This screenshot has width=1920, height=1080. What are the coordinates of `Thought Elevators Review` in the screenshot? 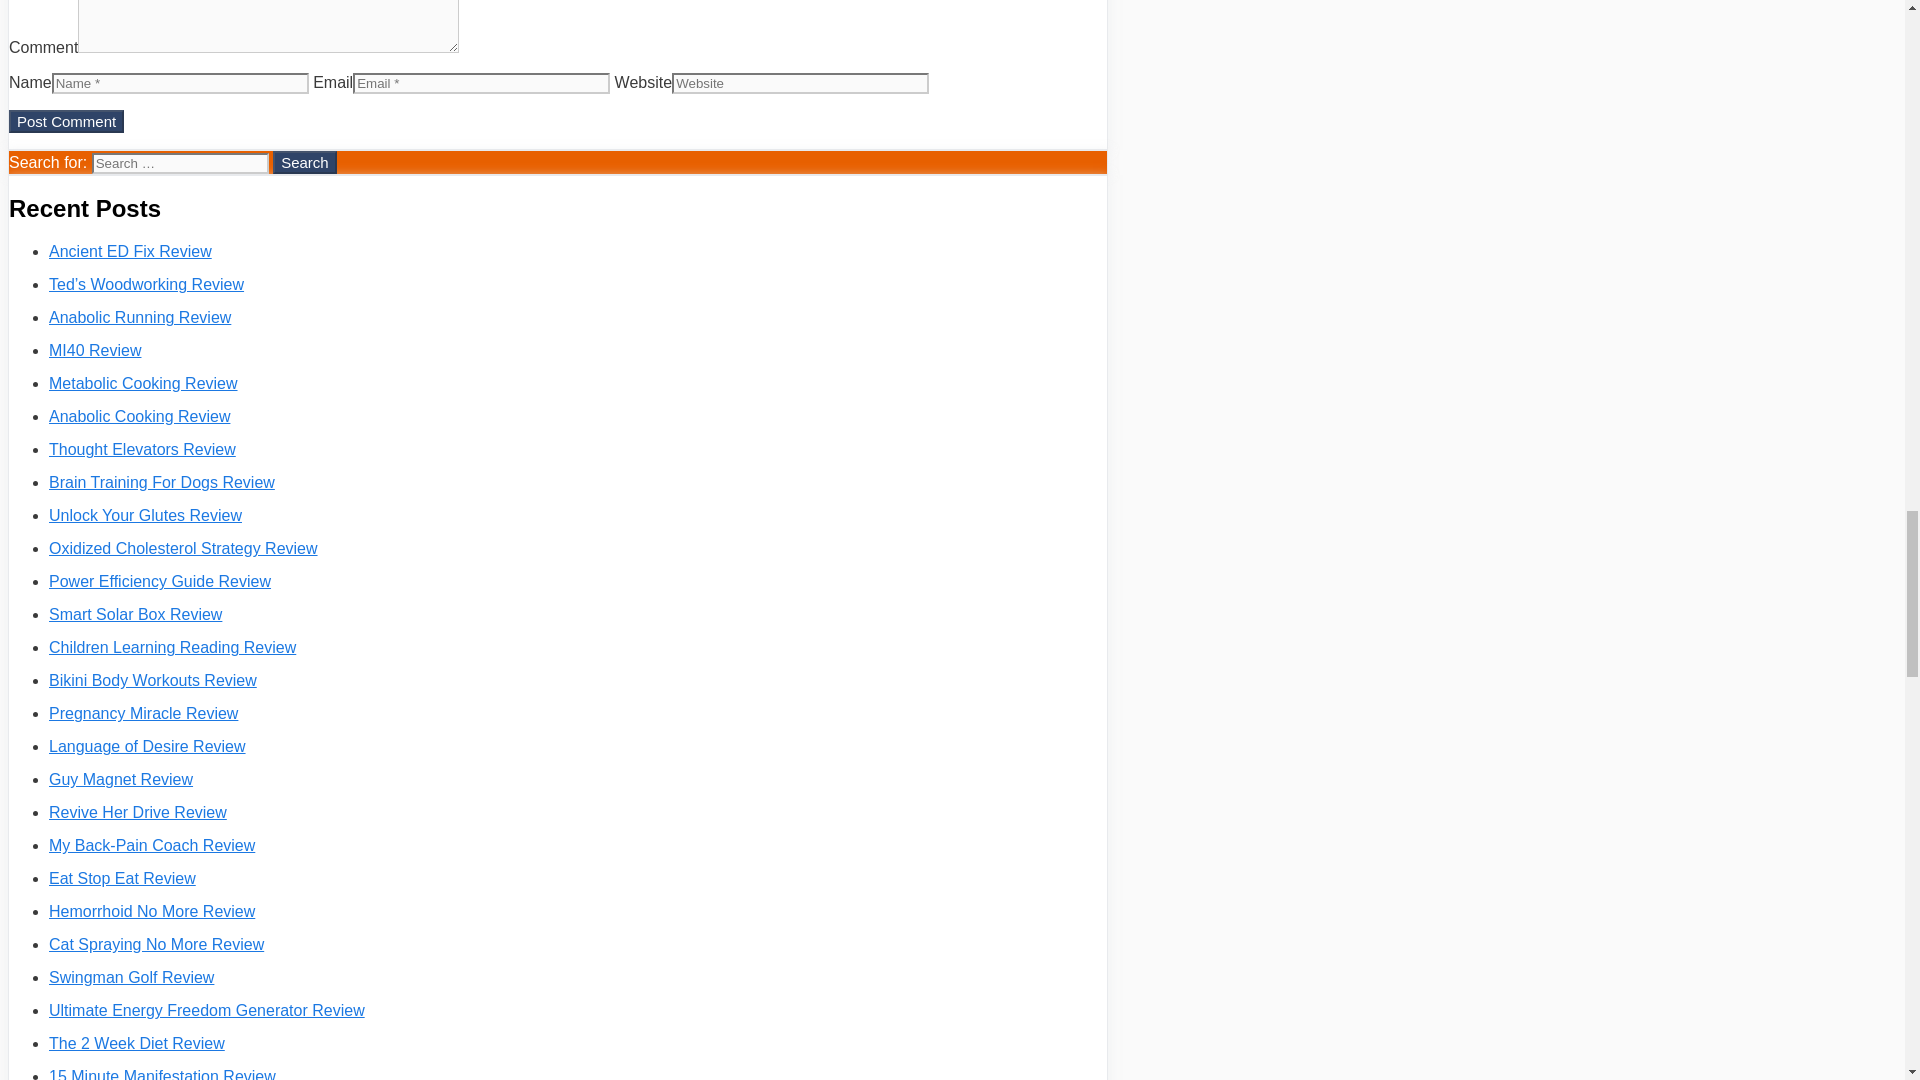 It's located at (142, 448).